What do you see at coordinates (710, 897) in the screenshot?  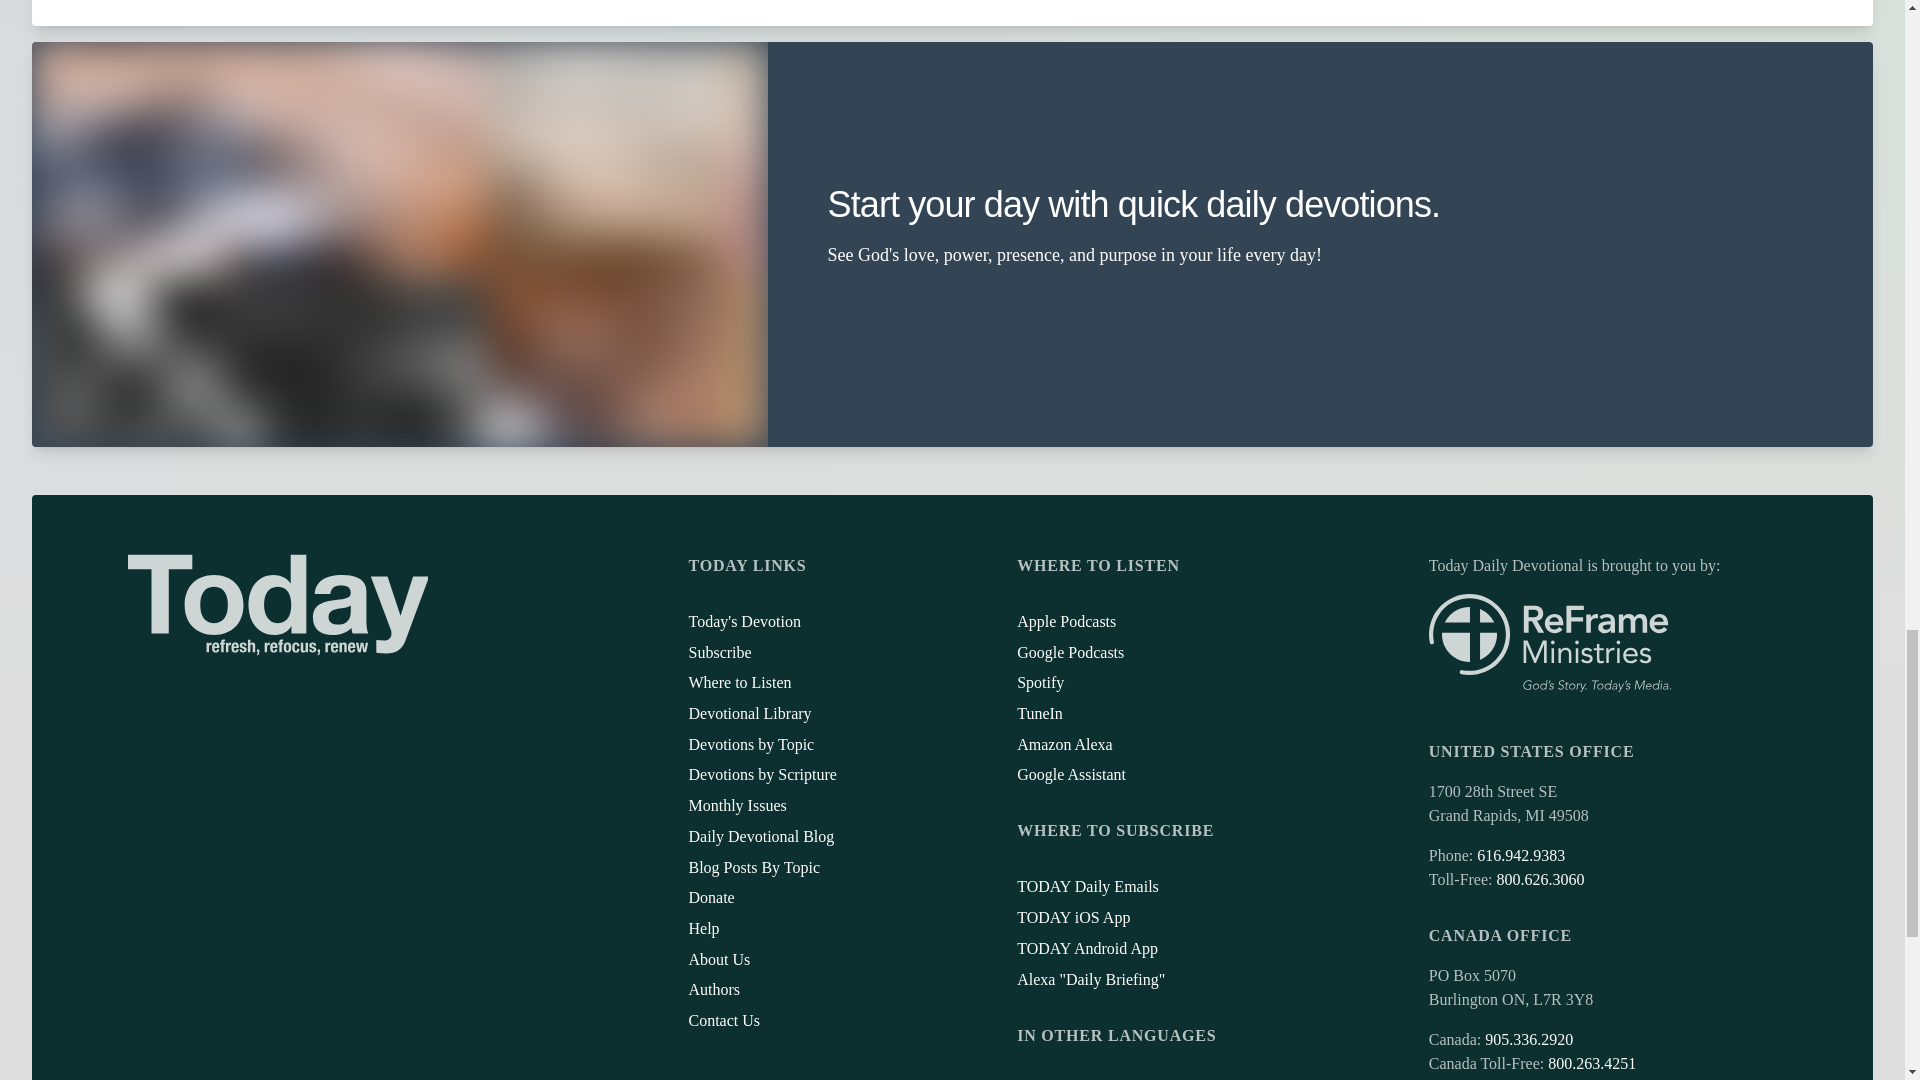 I see `Donate` at bounding box center [710, 897].